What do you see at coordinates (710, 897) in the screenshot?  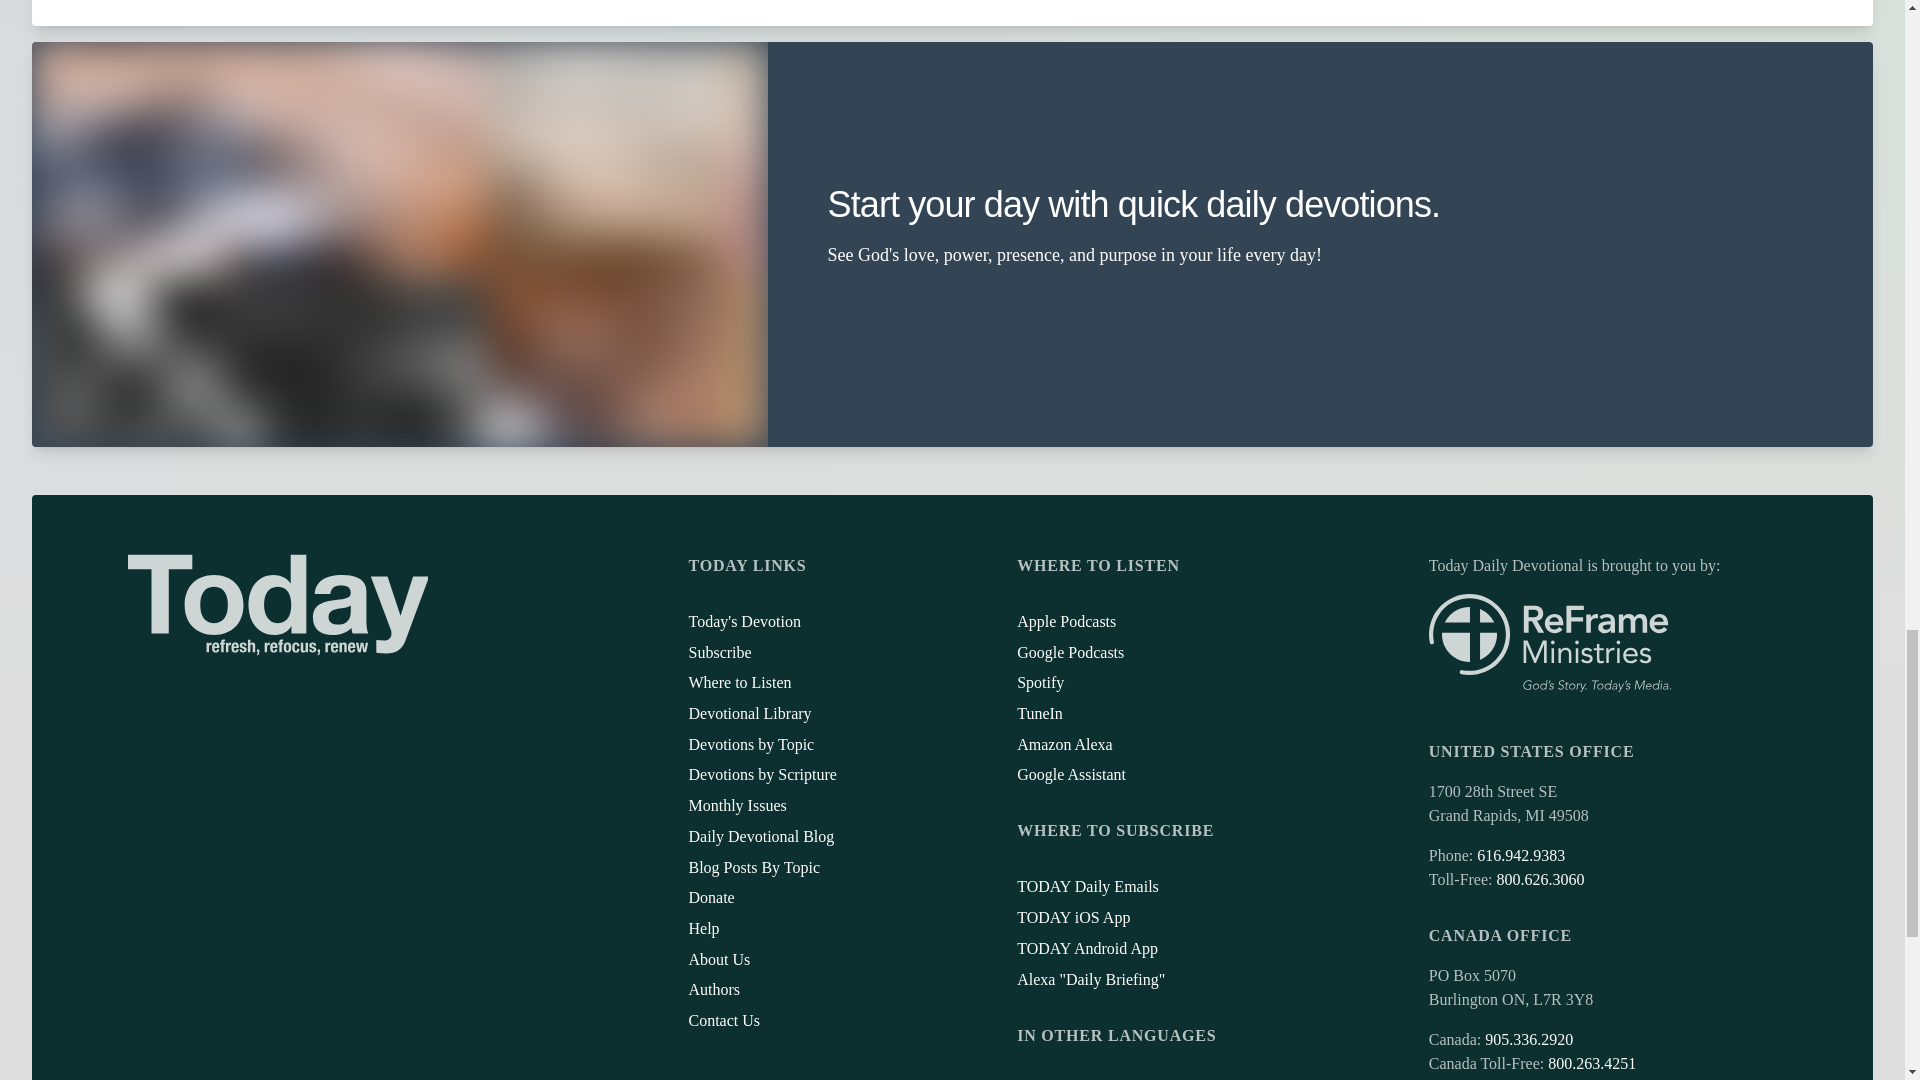 I see `Donate` at bounding box center [710, 897].